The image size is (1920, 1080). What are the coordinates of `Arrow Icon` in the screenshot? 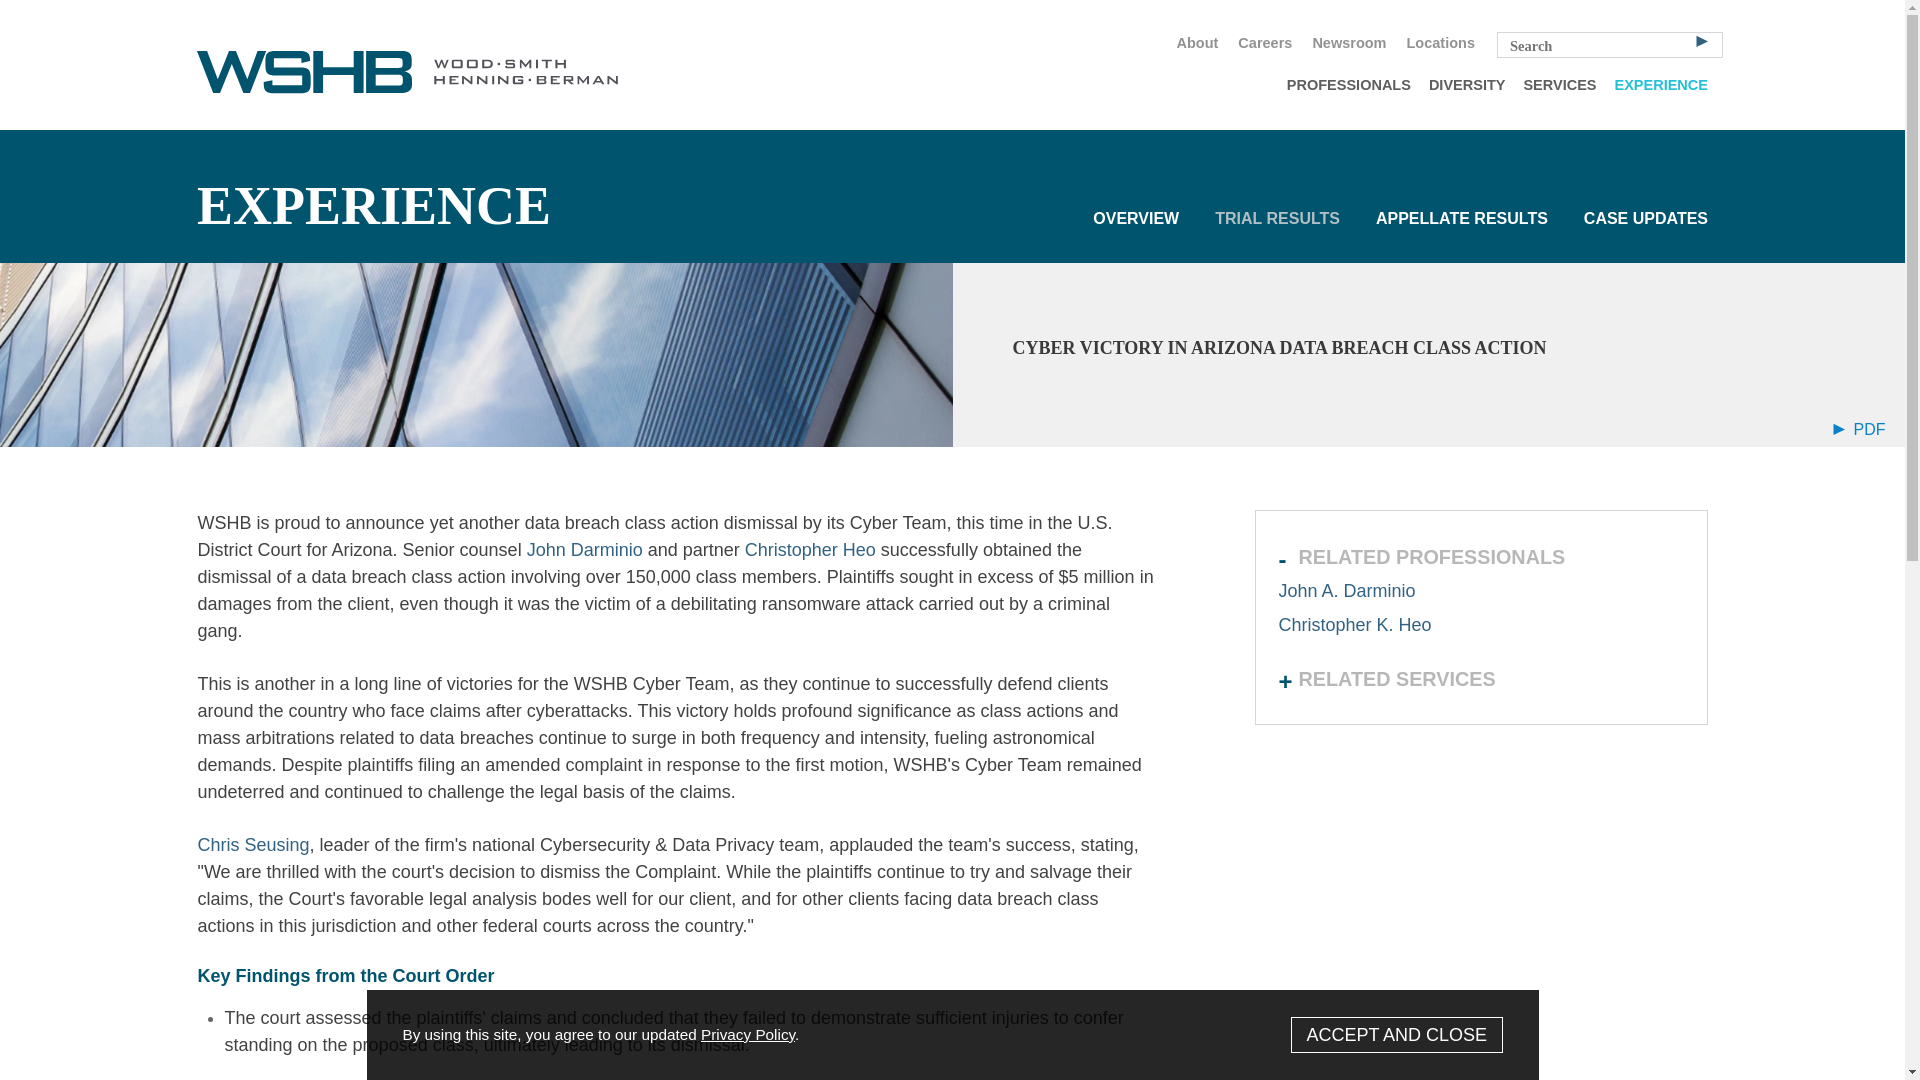 It's located at (1702, 40).